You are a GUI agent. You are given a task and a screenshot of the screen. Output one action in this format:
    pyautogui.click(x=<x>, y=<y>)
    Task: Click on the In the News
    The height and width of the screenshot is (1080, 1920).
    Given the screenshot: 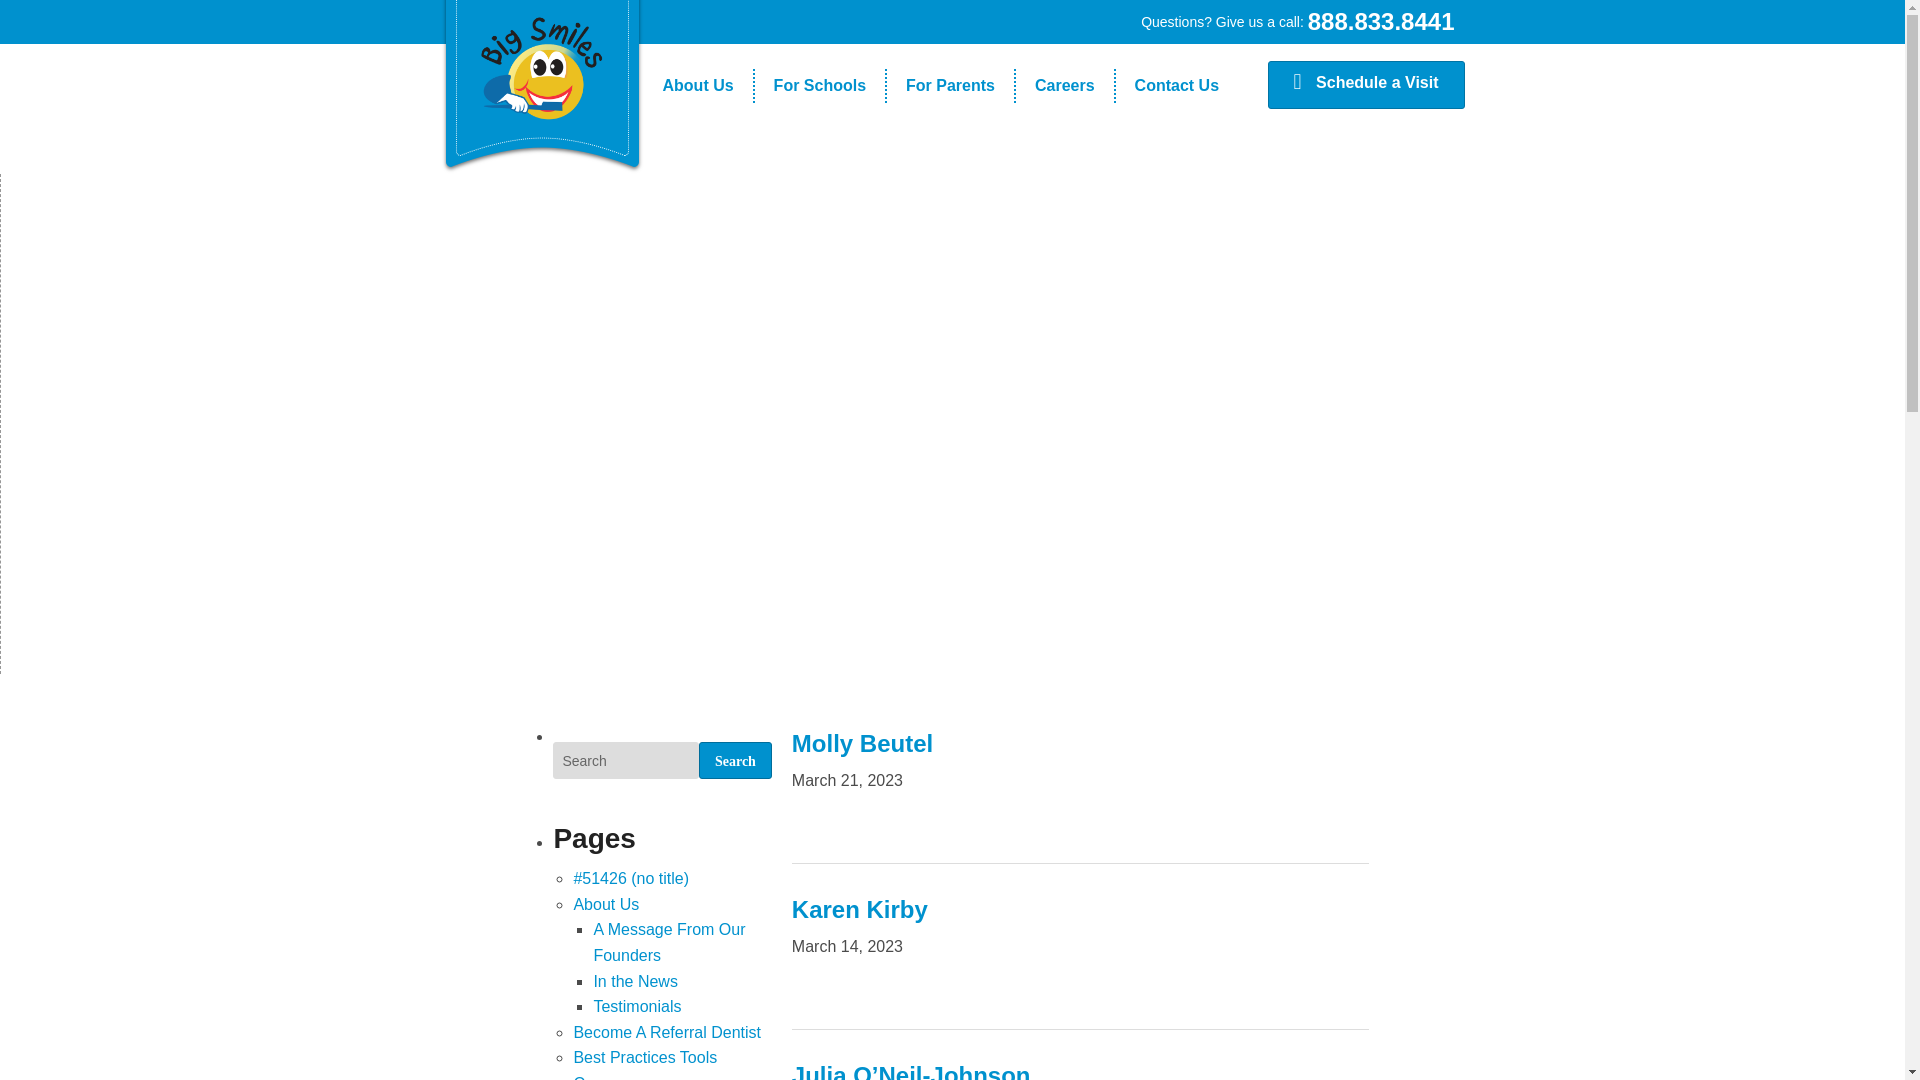 What is the action you would take?
    pyautogui.click(x=698, y=154)
    